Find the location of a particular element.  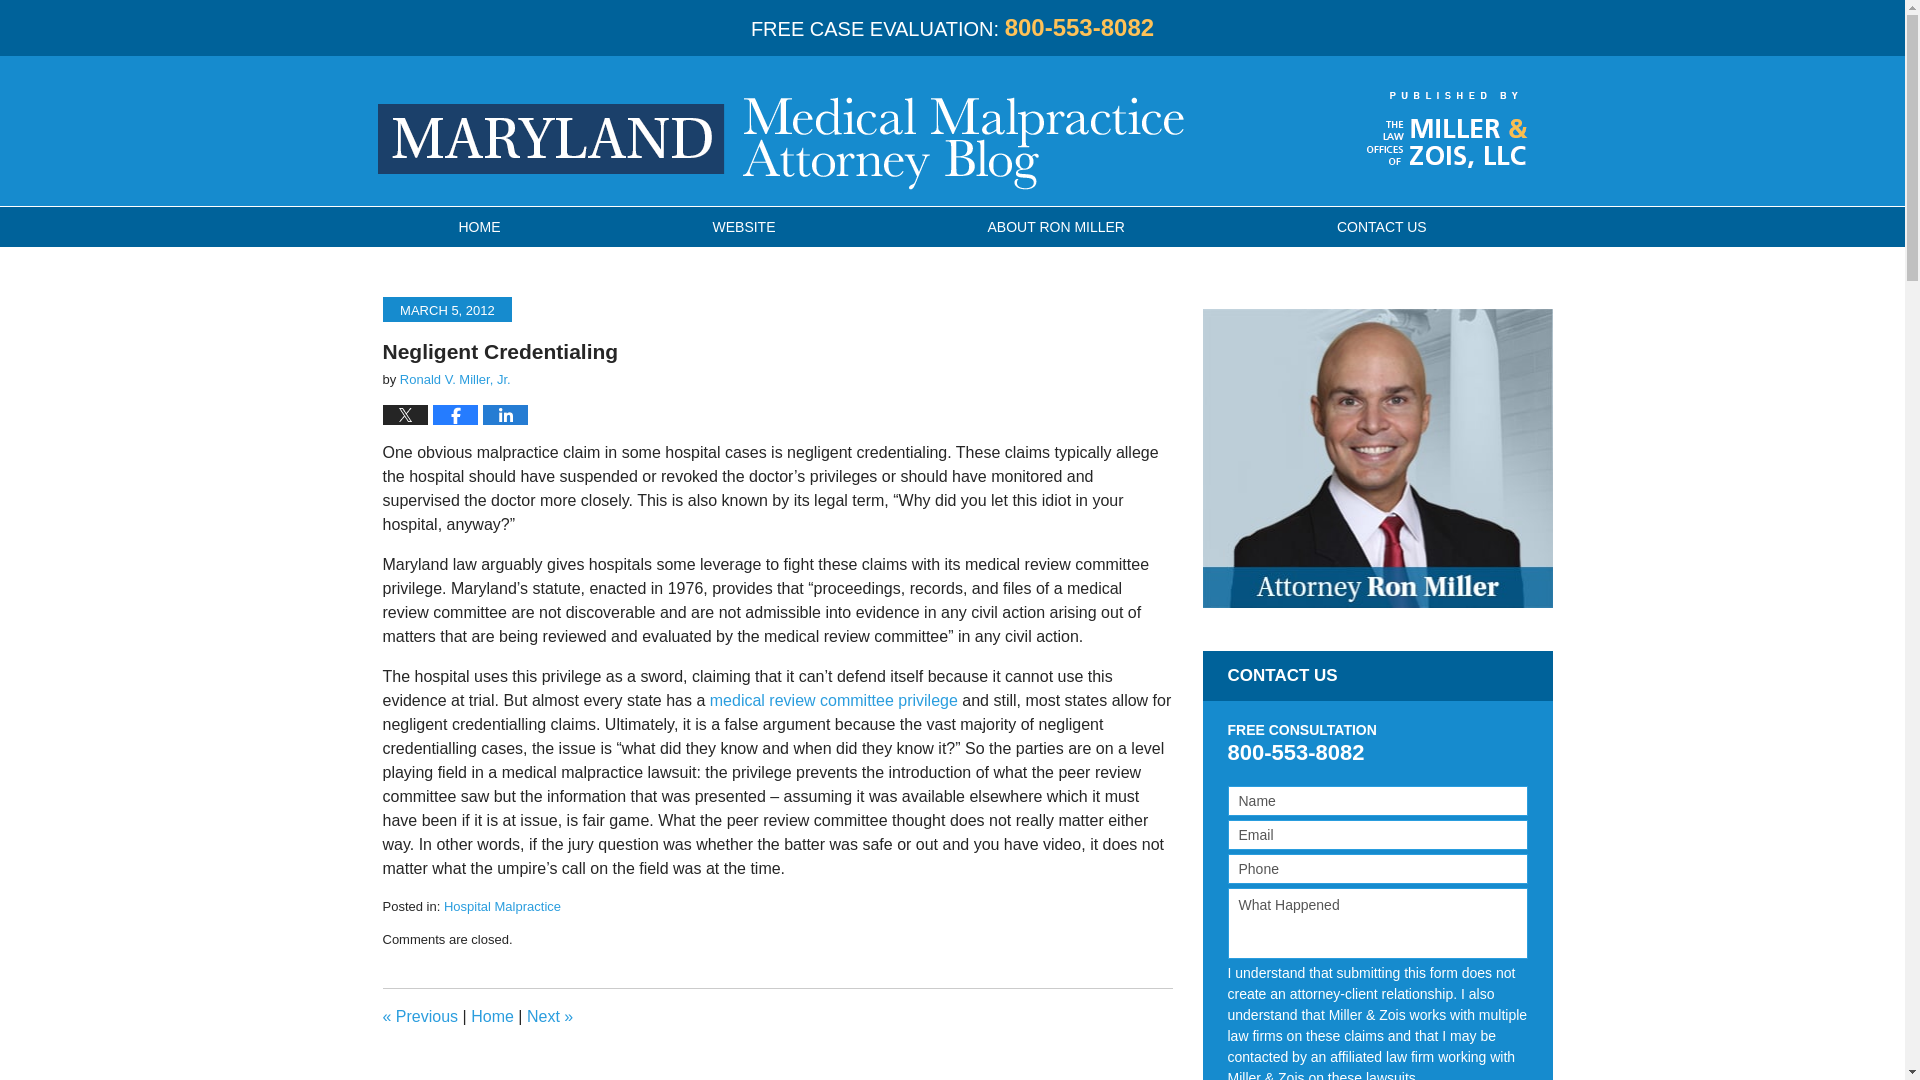

CONTACT US is located at coordinates (1381, 227).